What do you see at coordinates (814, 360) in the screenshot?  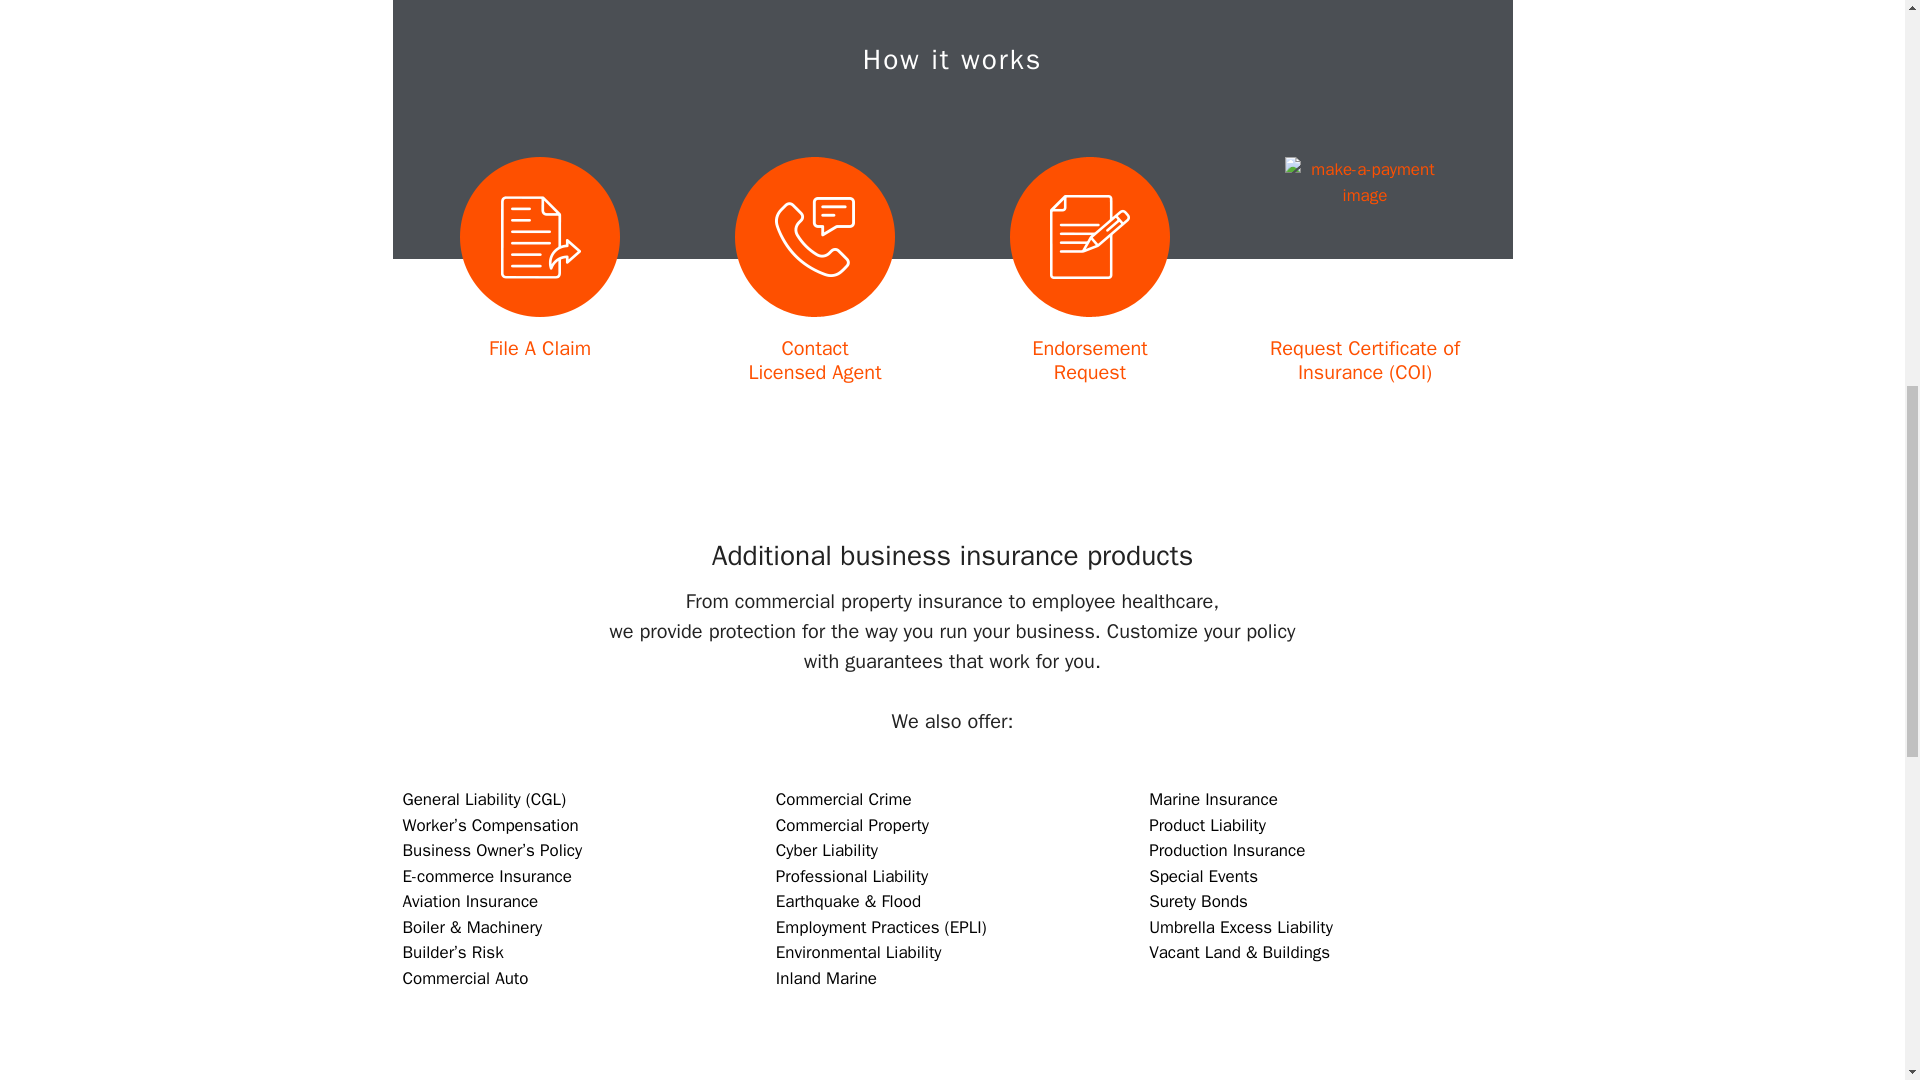 I see `E-commerce Insurance` at bounding box center [814, 360].